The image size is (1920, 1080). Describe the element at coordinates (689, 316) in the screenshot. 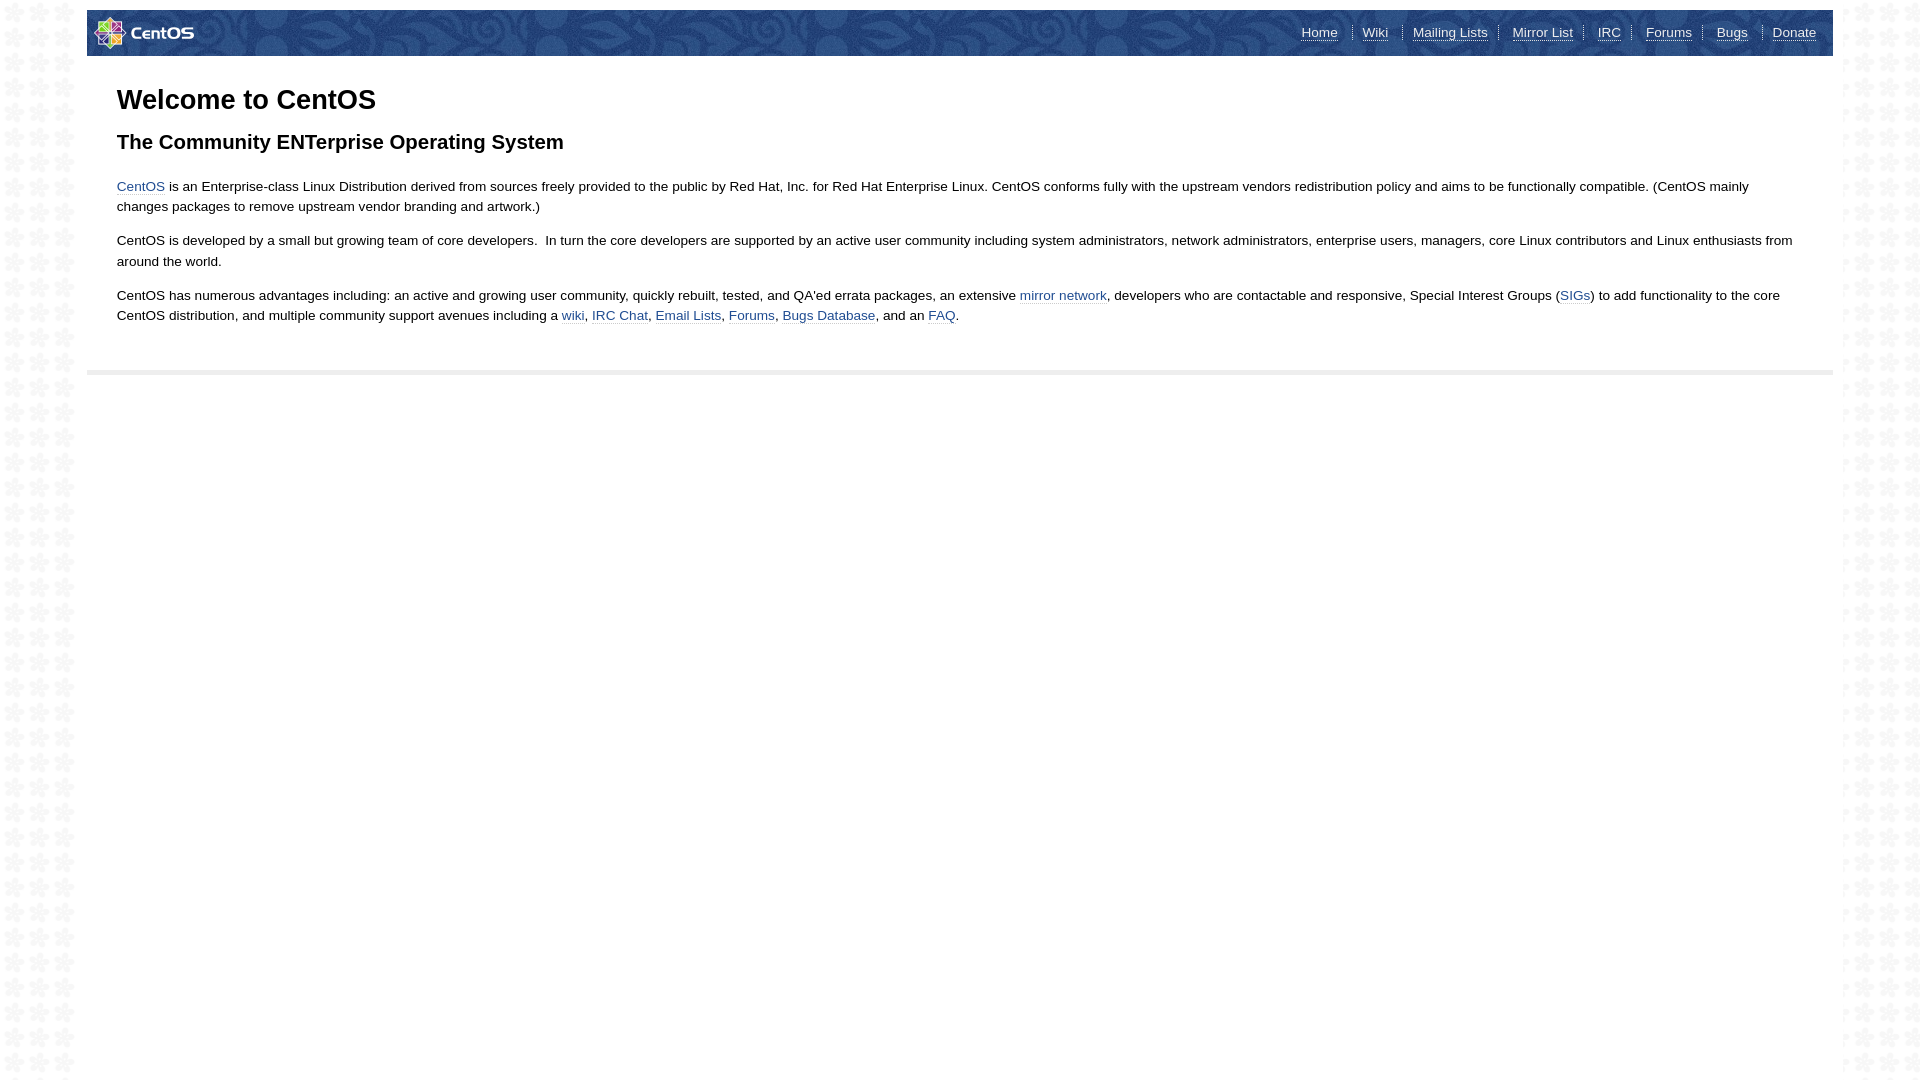

I see `Email Lists` at that location.